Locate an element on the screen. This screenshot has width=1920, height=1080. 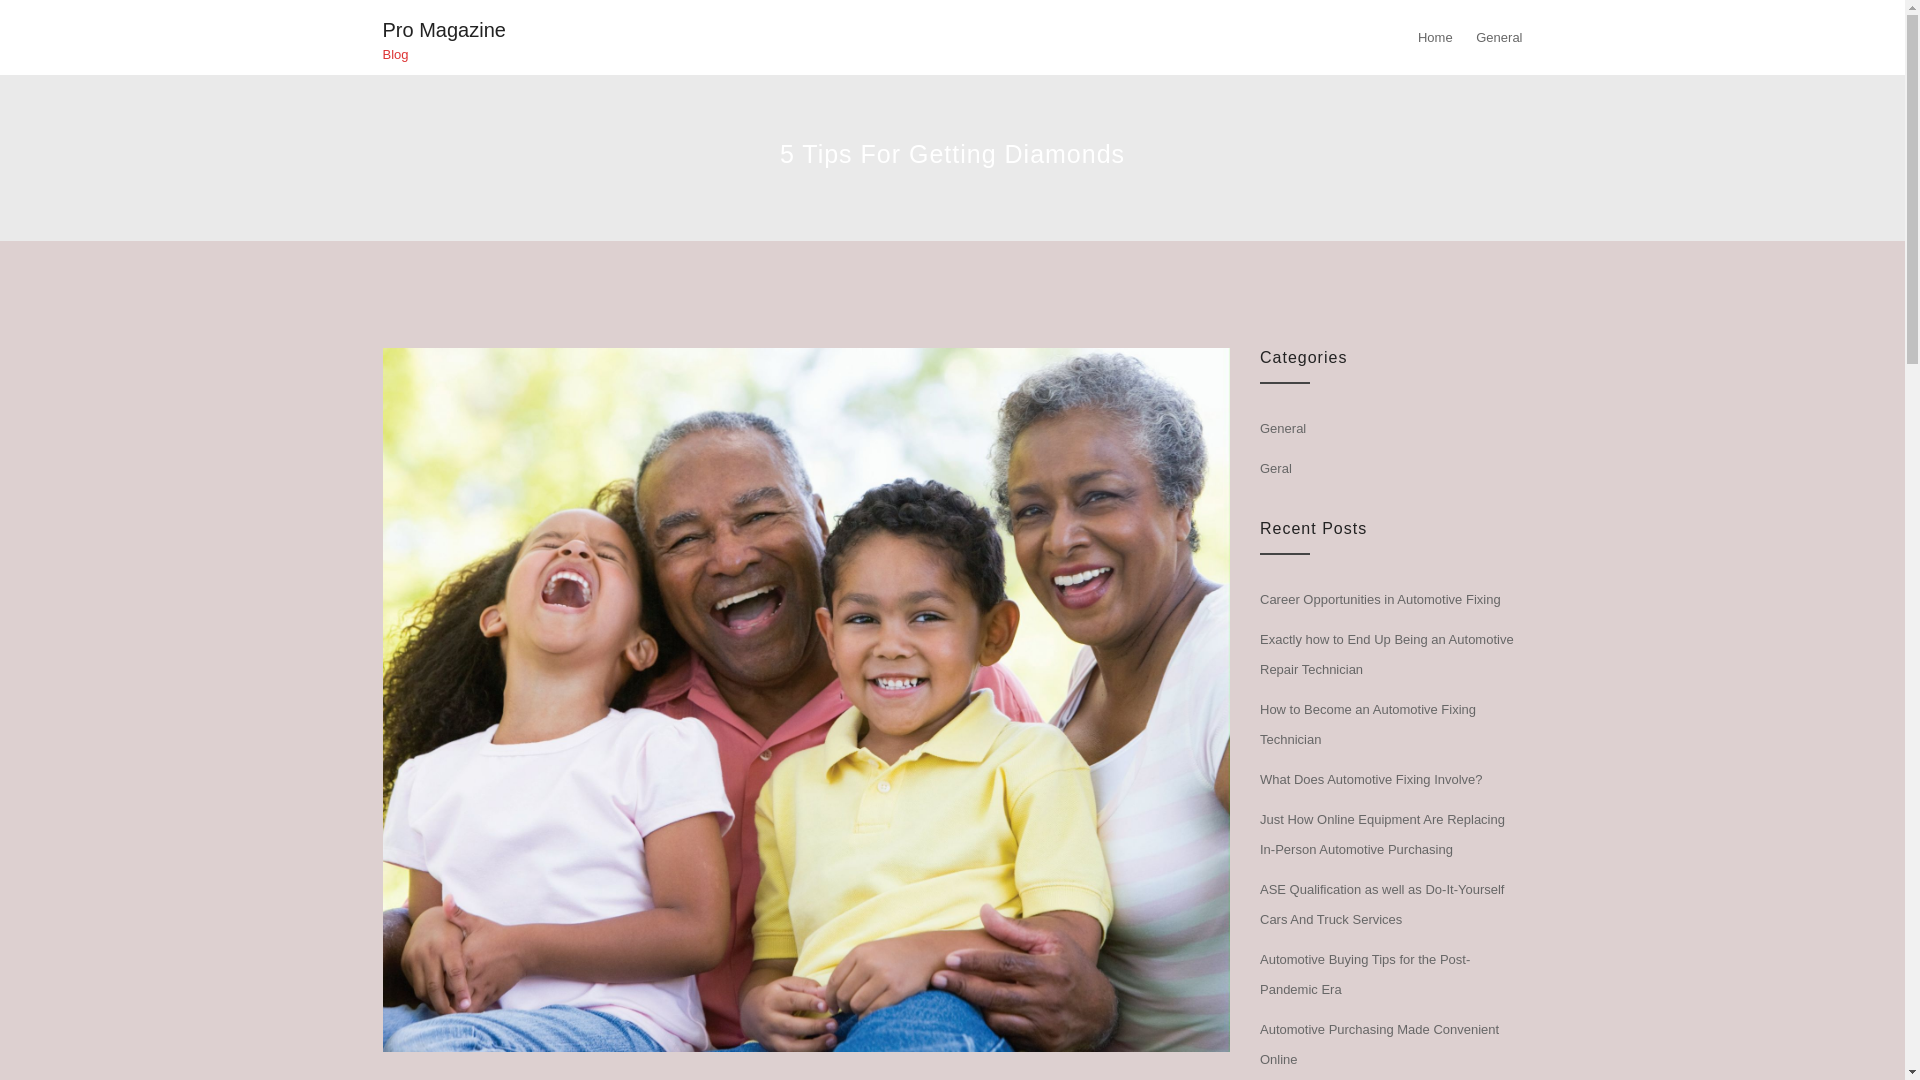
Exactly how to End Up Being an Automotive Repair Technician is located at coordinates (1386, 654).